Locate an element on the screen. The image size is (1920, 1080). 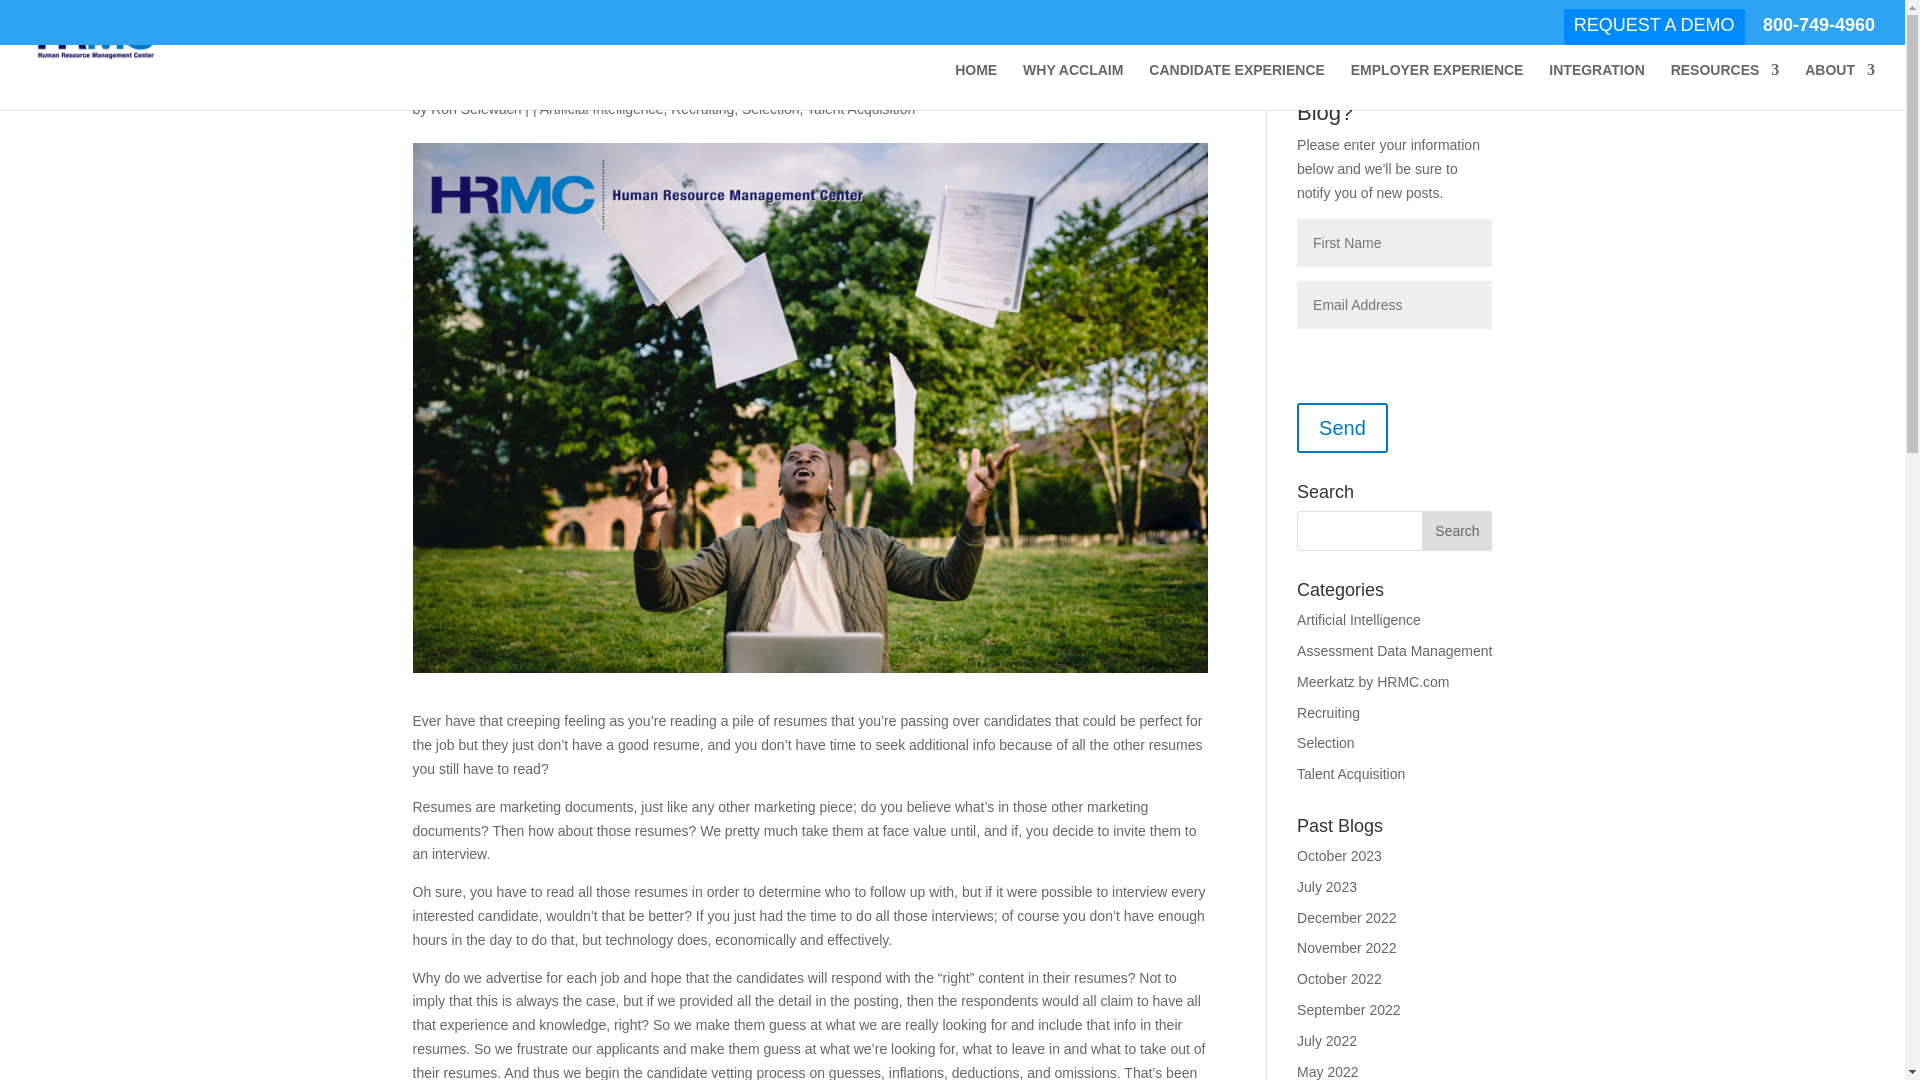
Send is located at coordinates (1342, 427).